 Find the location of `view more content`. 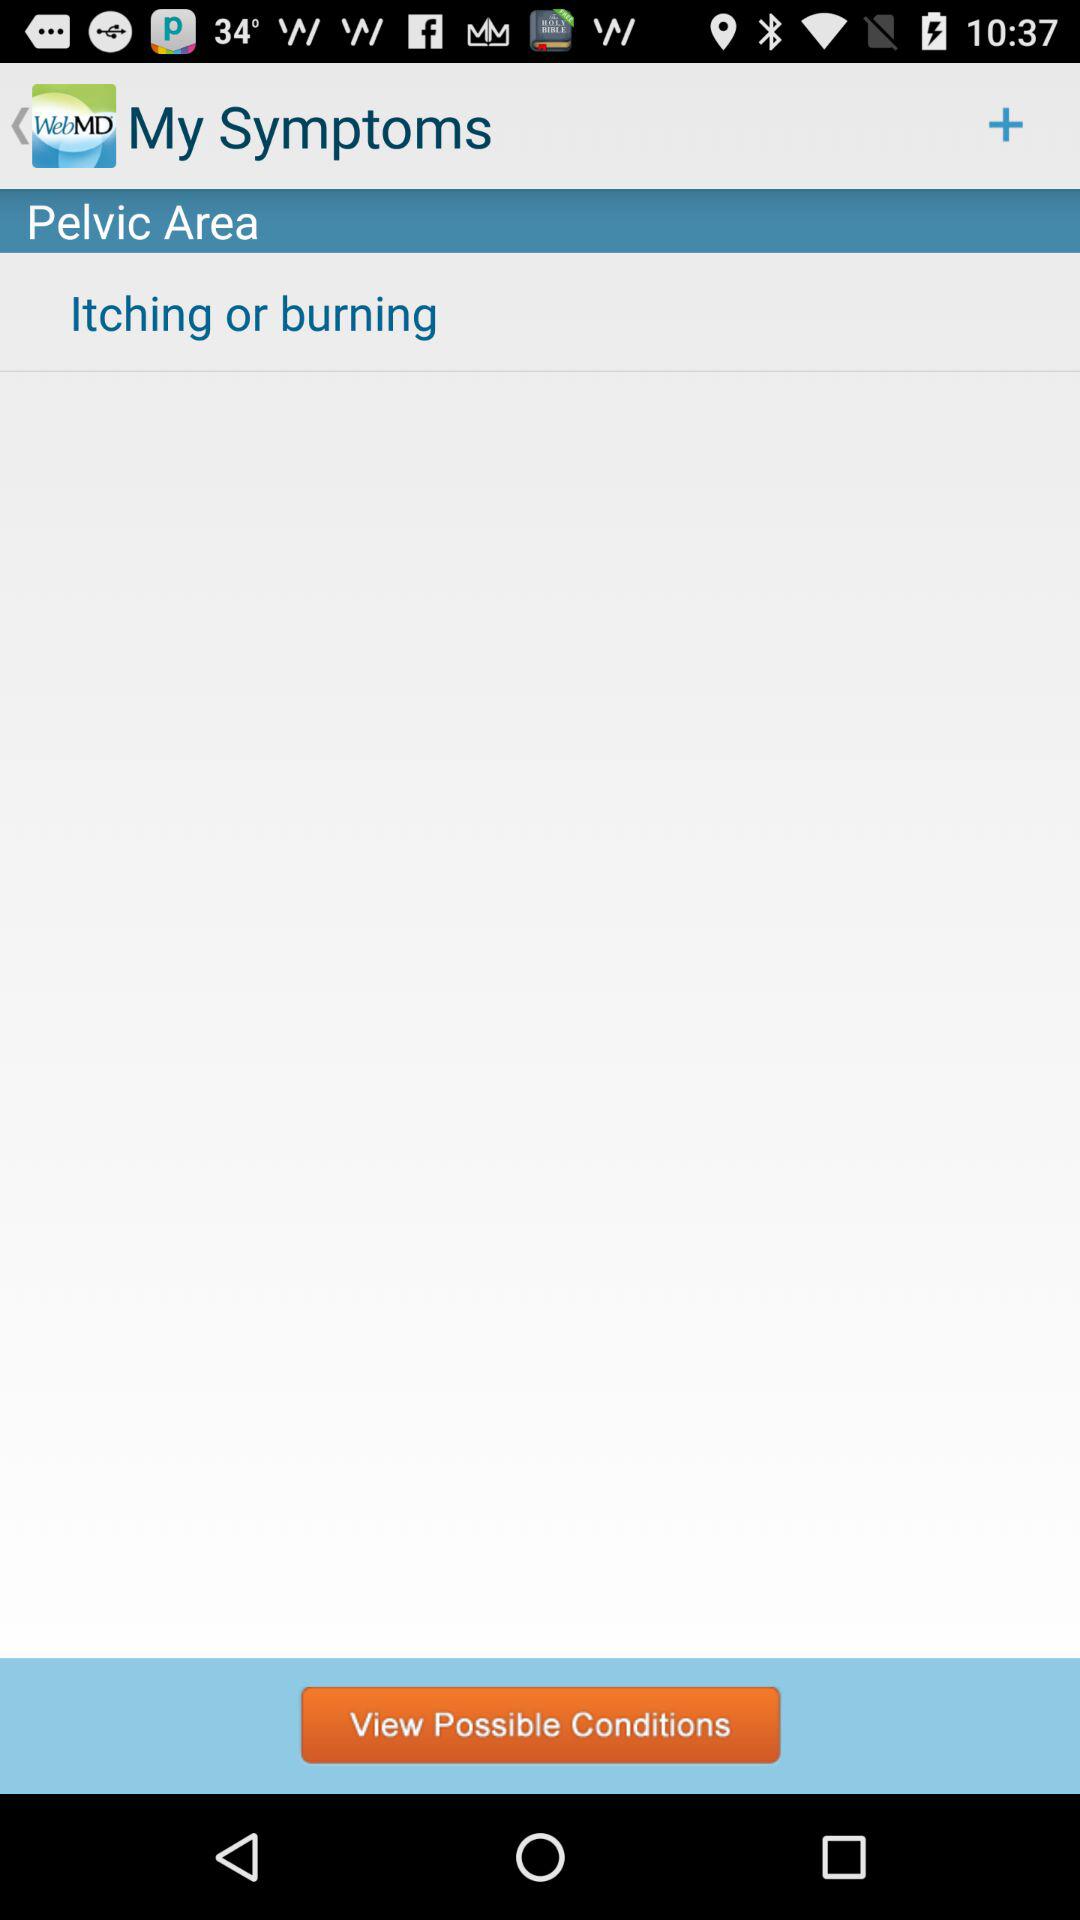

view more content is located at coordinates (540, 1726).